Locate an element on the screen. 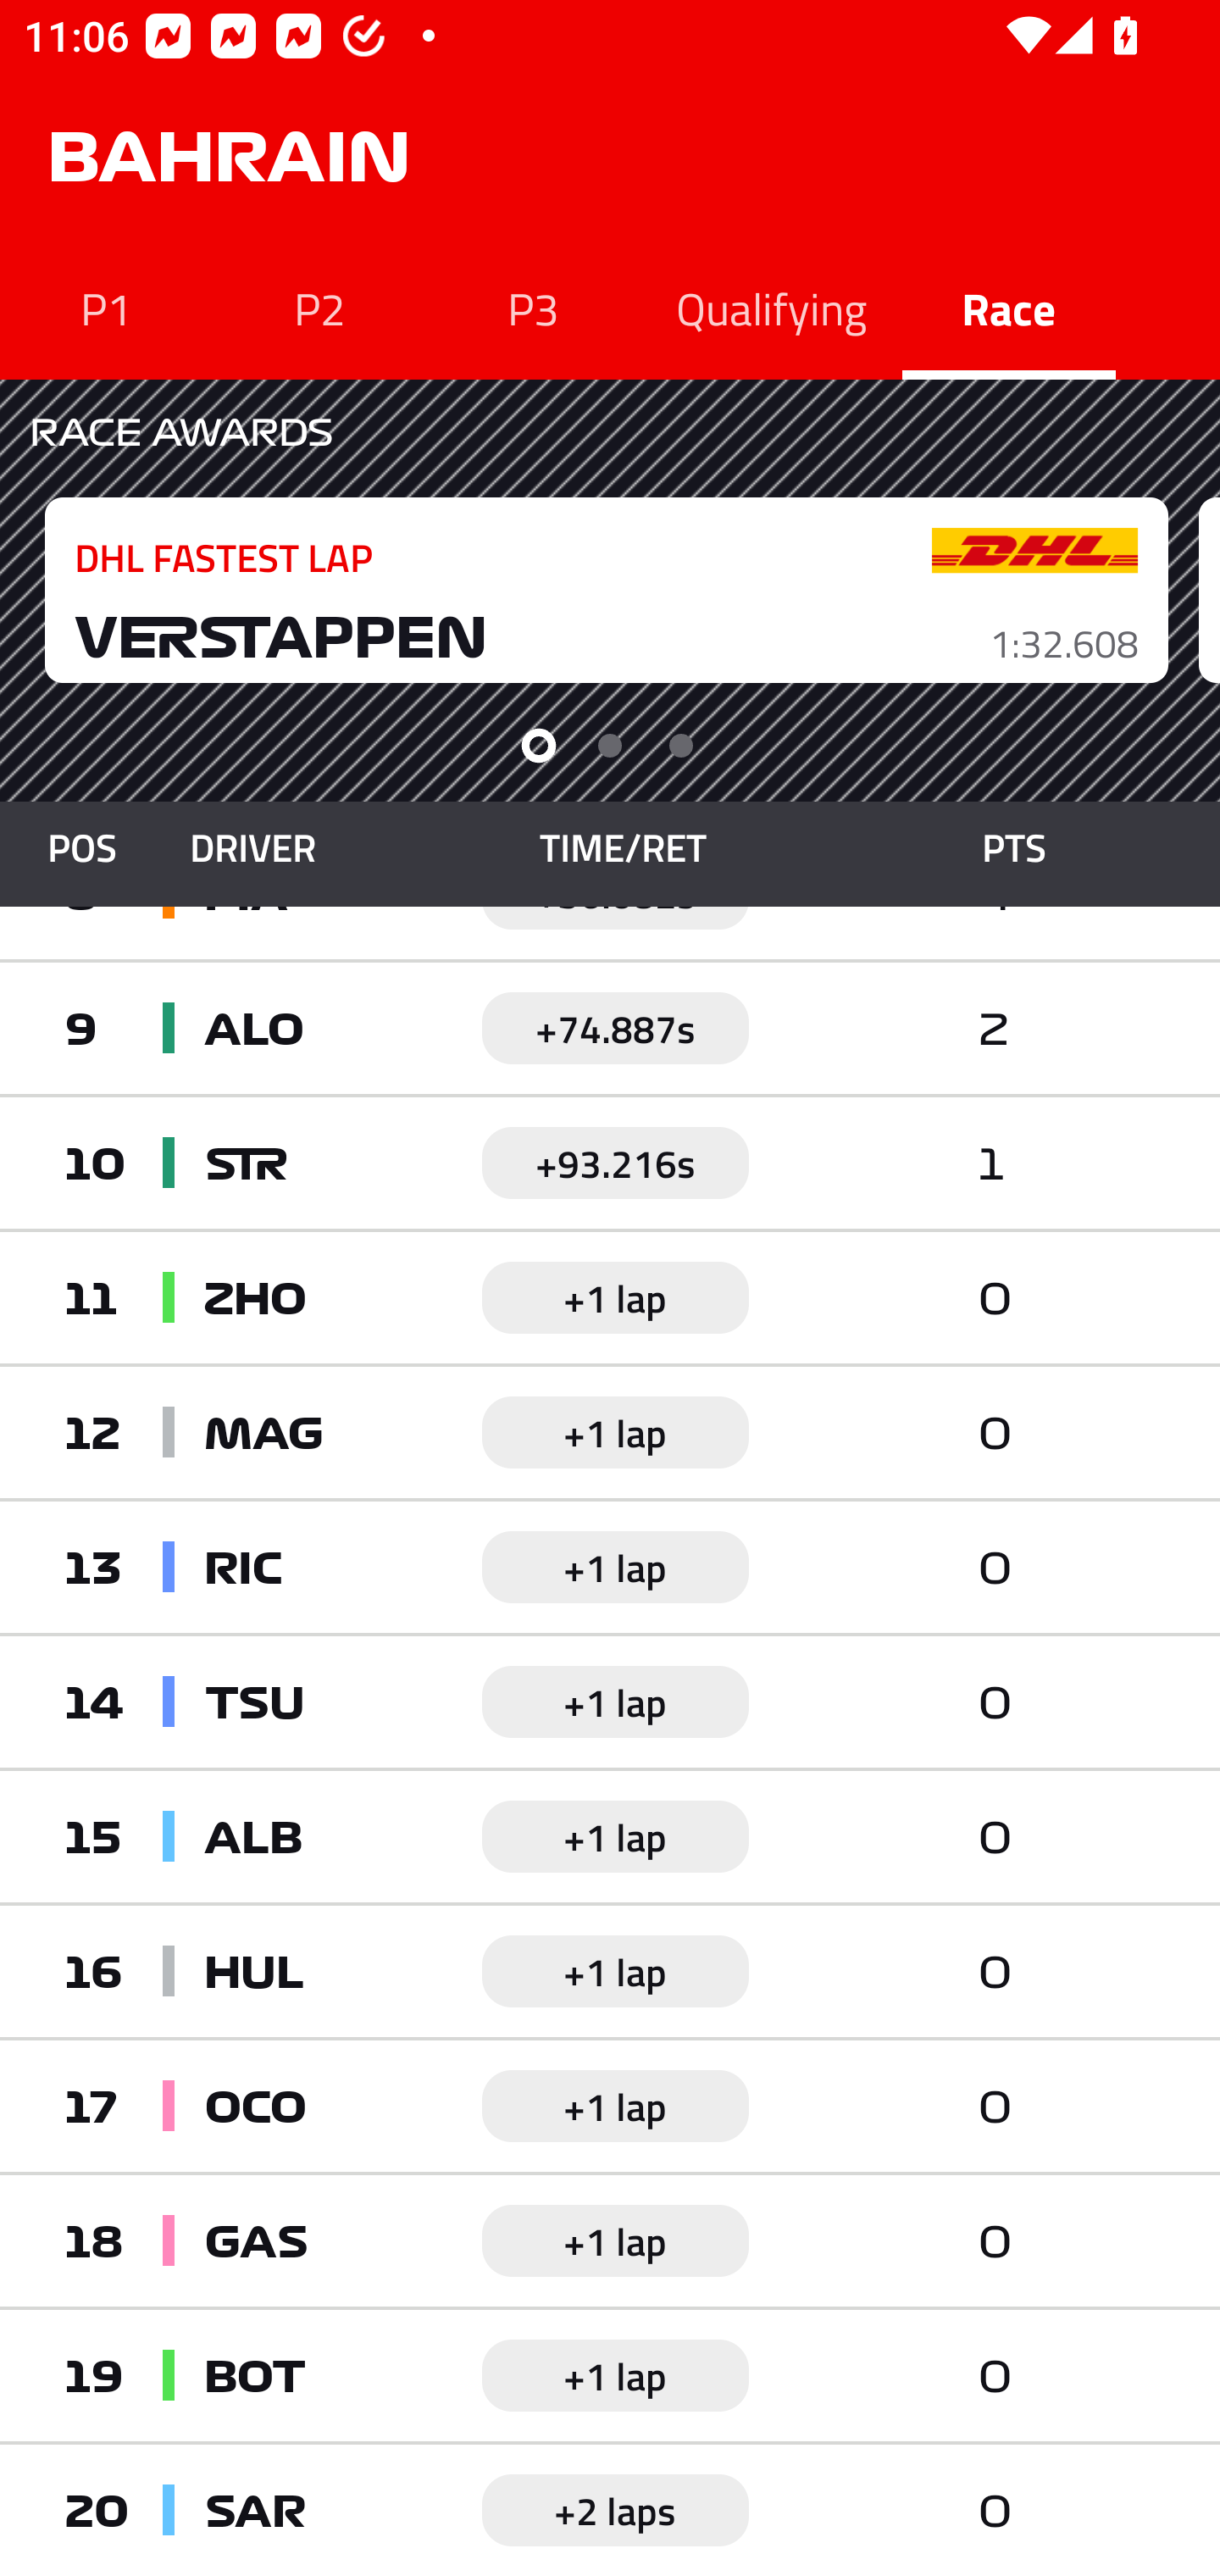 This screenshot has height=2576, width=1220. P3 is located at coordinates (534, 307).